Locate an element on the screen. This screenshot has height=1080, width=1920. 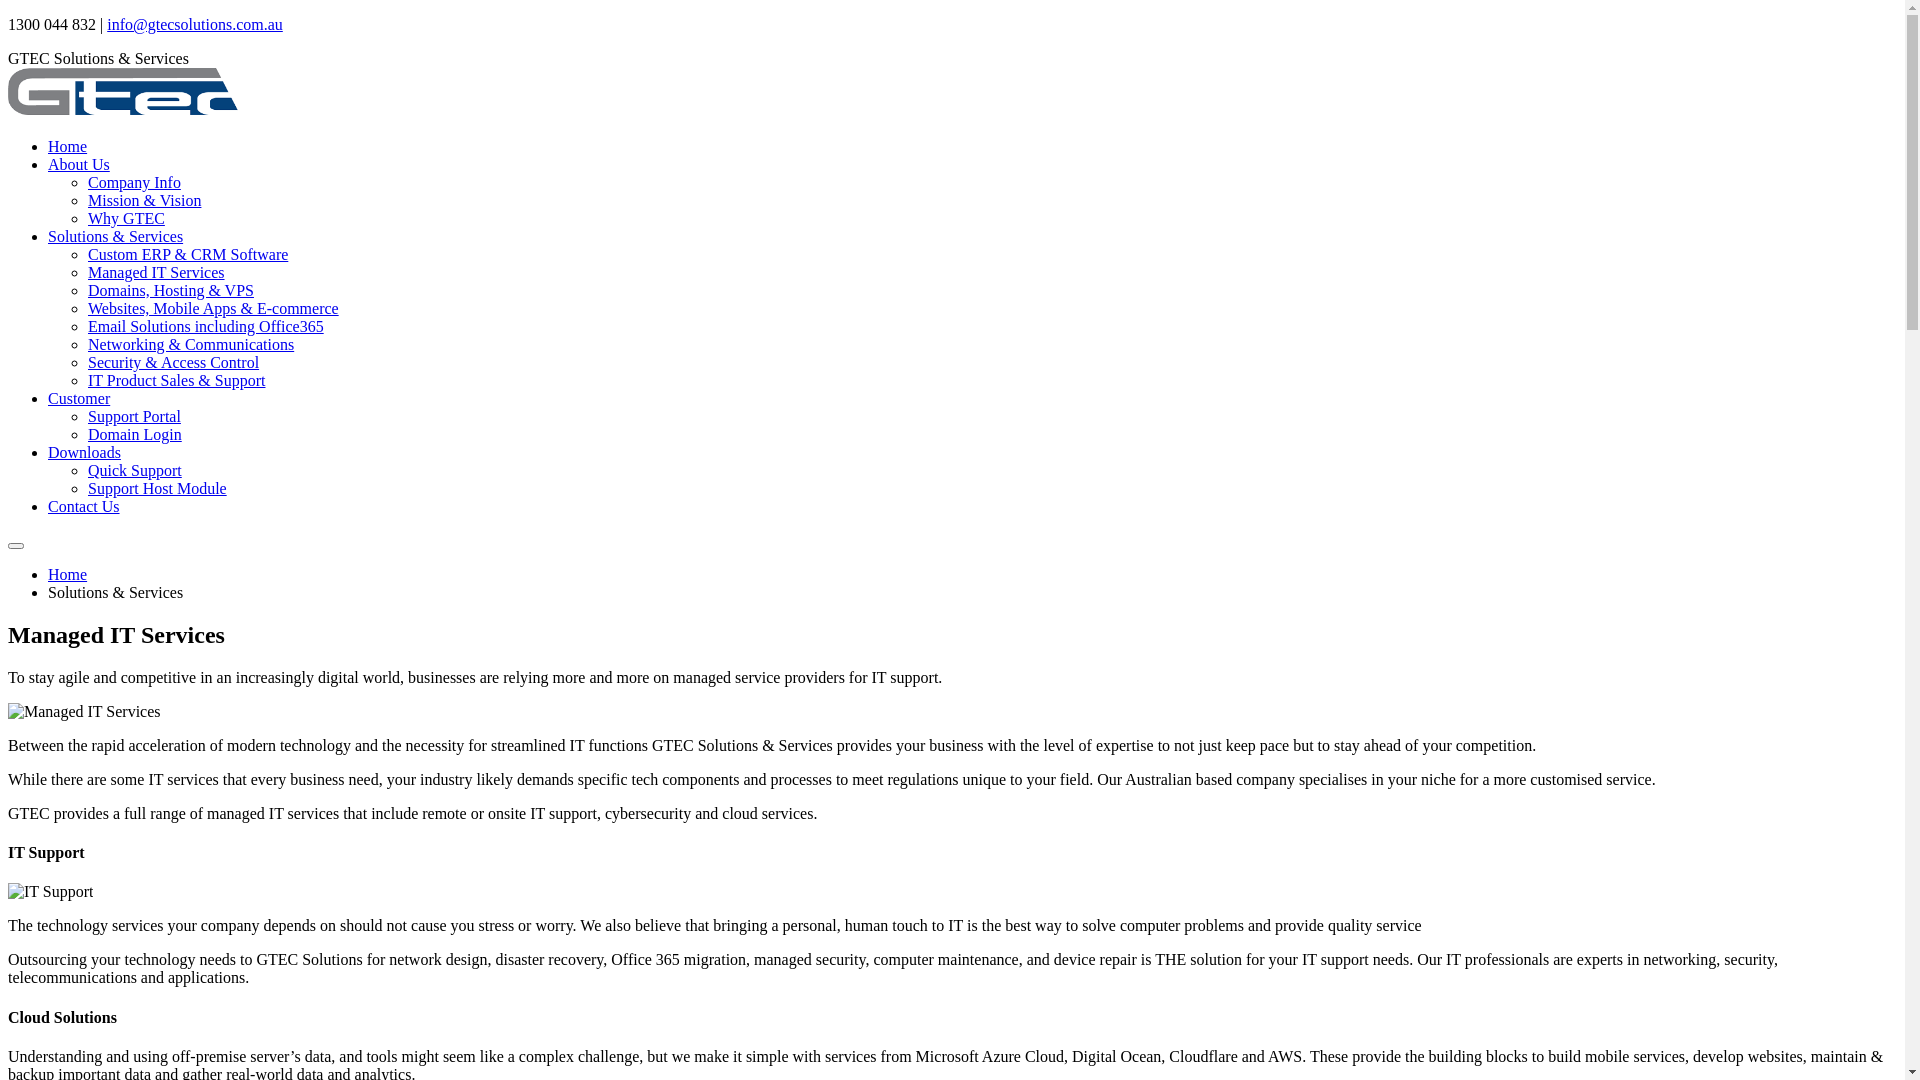
Company Info is located at coordinates (134, 182).